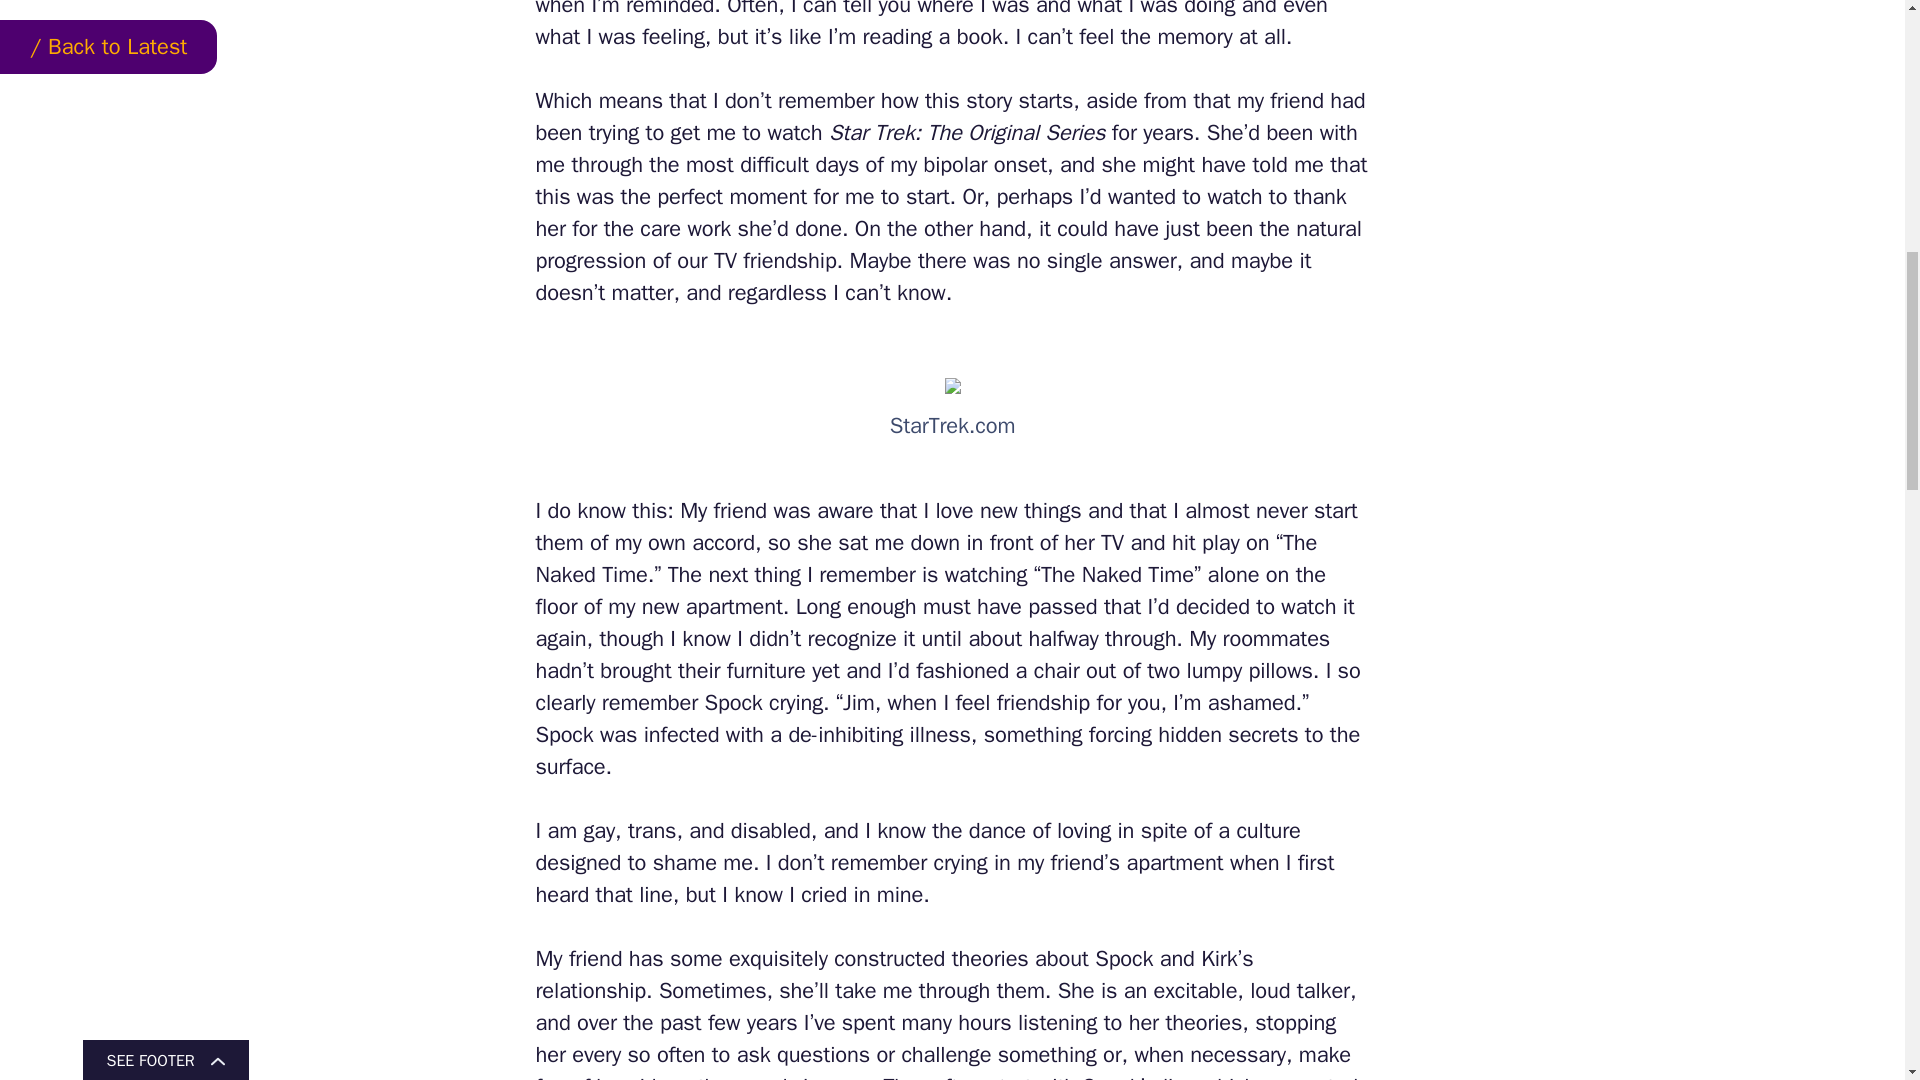 The height and width of the screenshot is (1080, 1920). What do you see at coordinates (657, 156) in the screenshot?
I see `WHERE TO WATCH` at bounding box center [657, 156].